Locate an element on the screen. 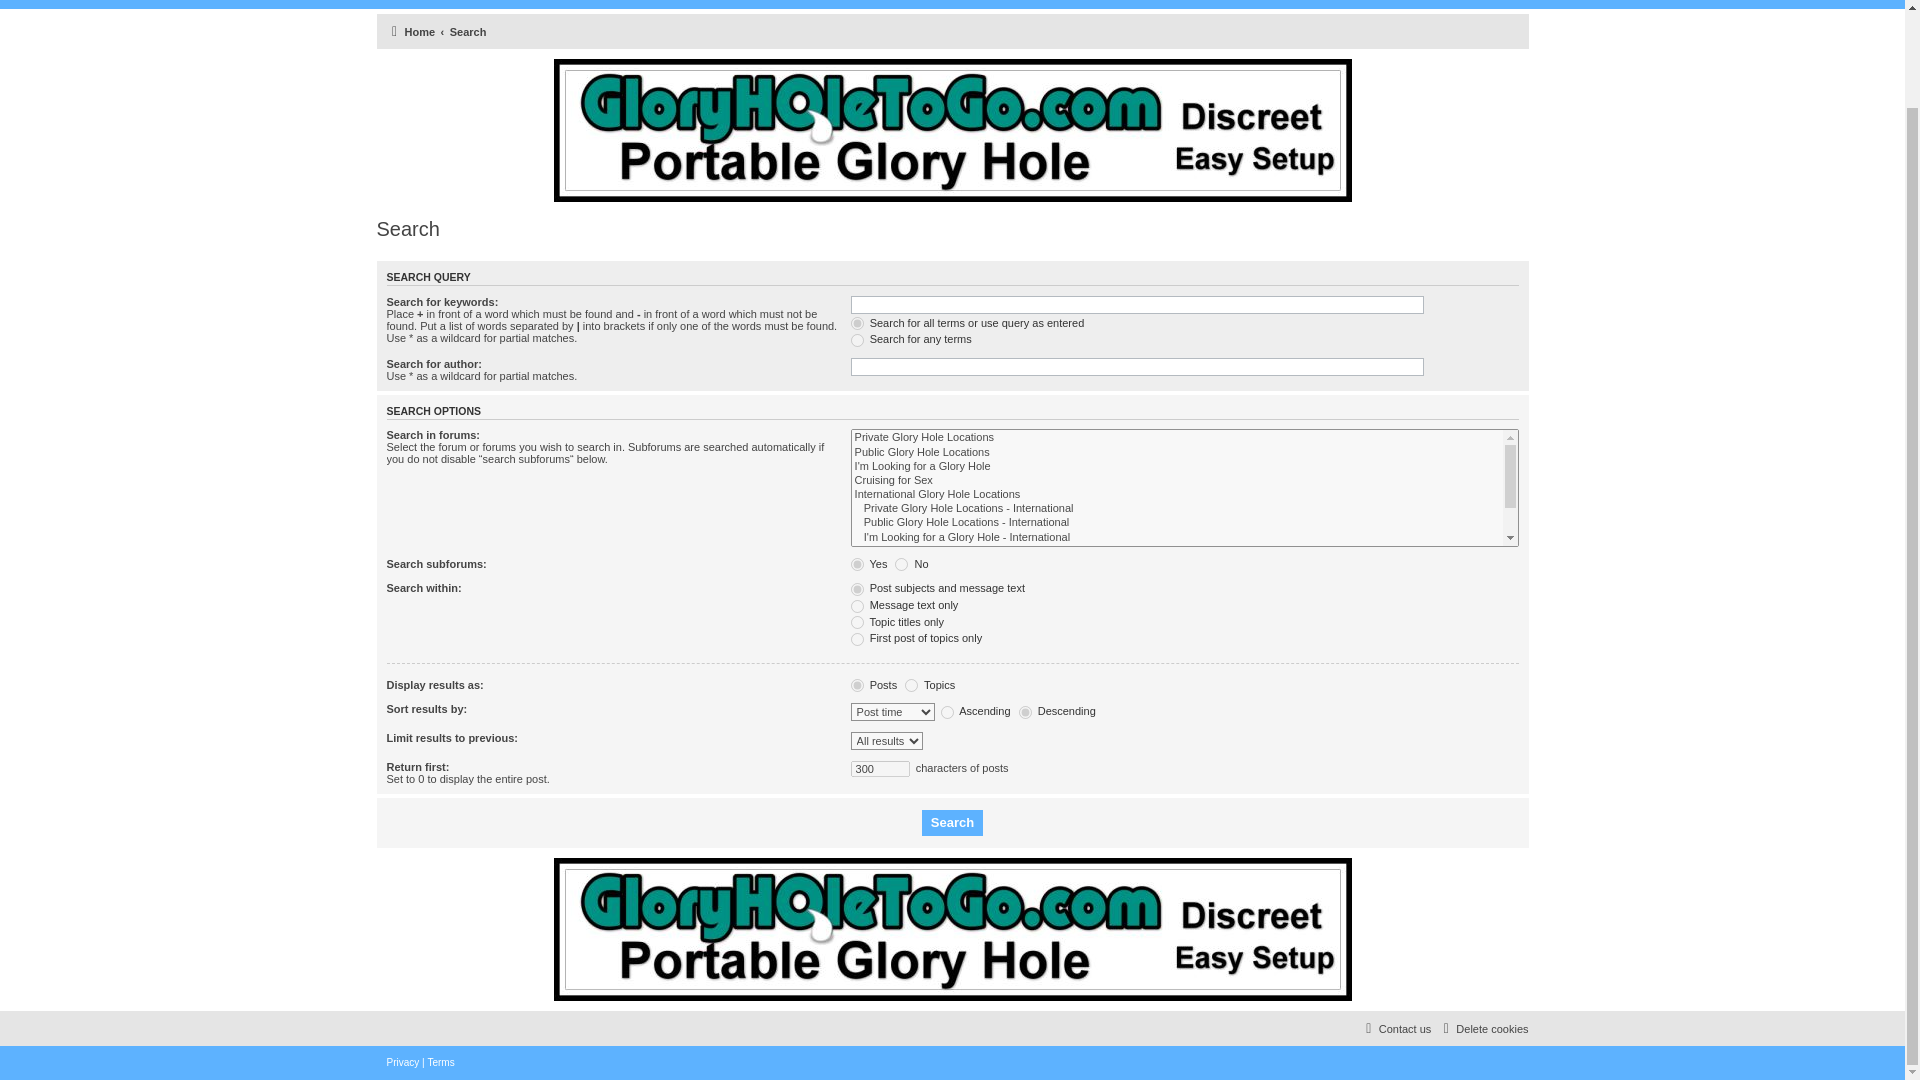  titleonly is located at coordinates (857, 622).